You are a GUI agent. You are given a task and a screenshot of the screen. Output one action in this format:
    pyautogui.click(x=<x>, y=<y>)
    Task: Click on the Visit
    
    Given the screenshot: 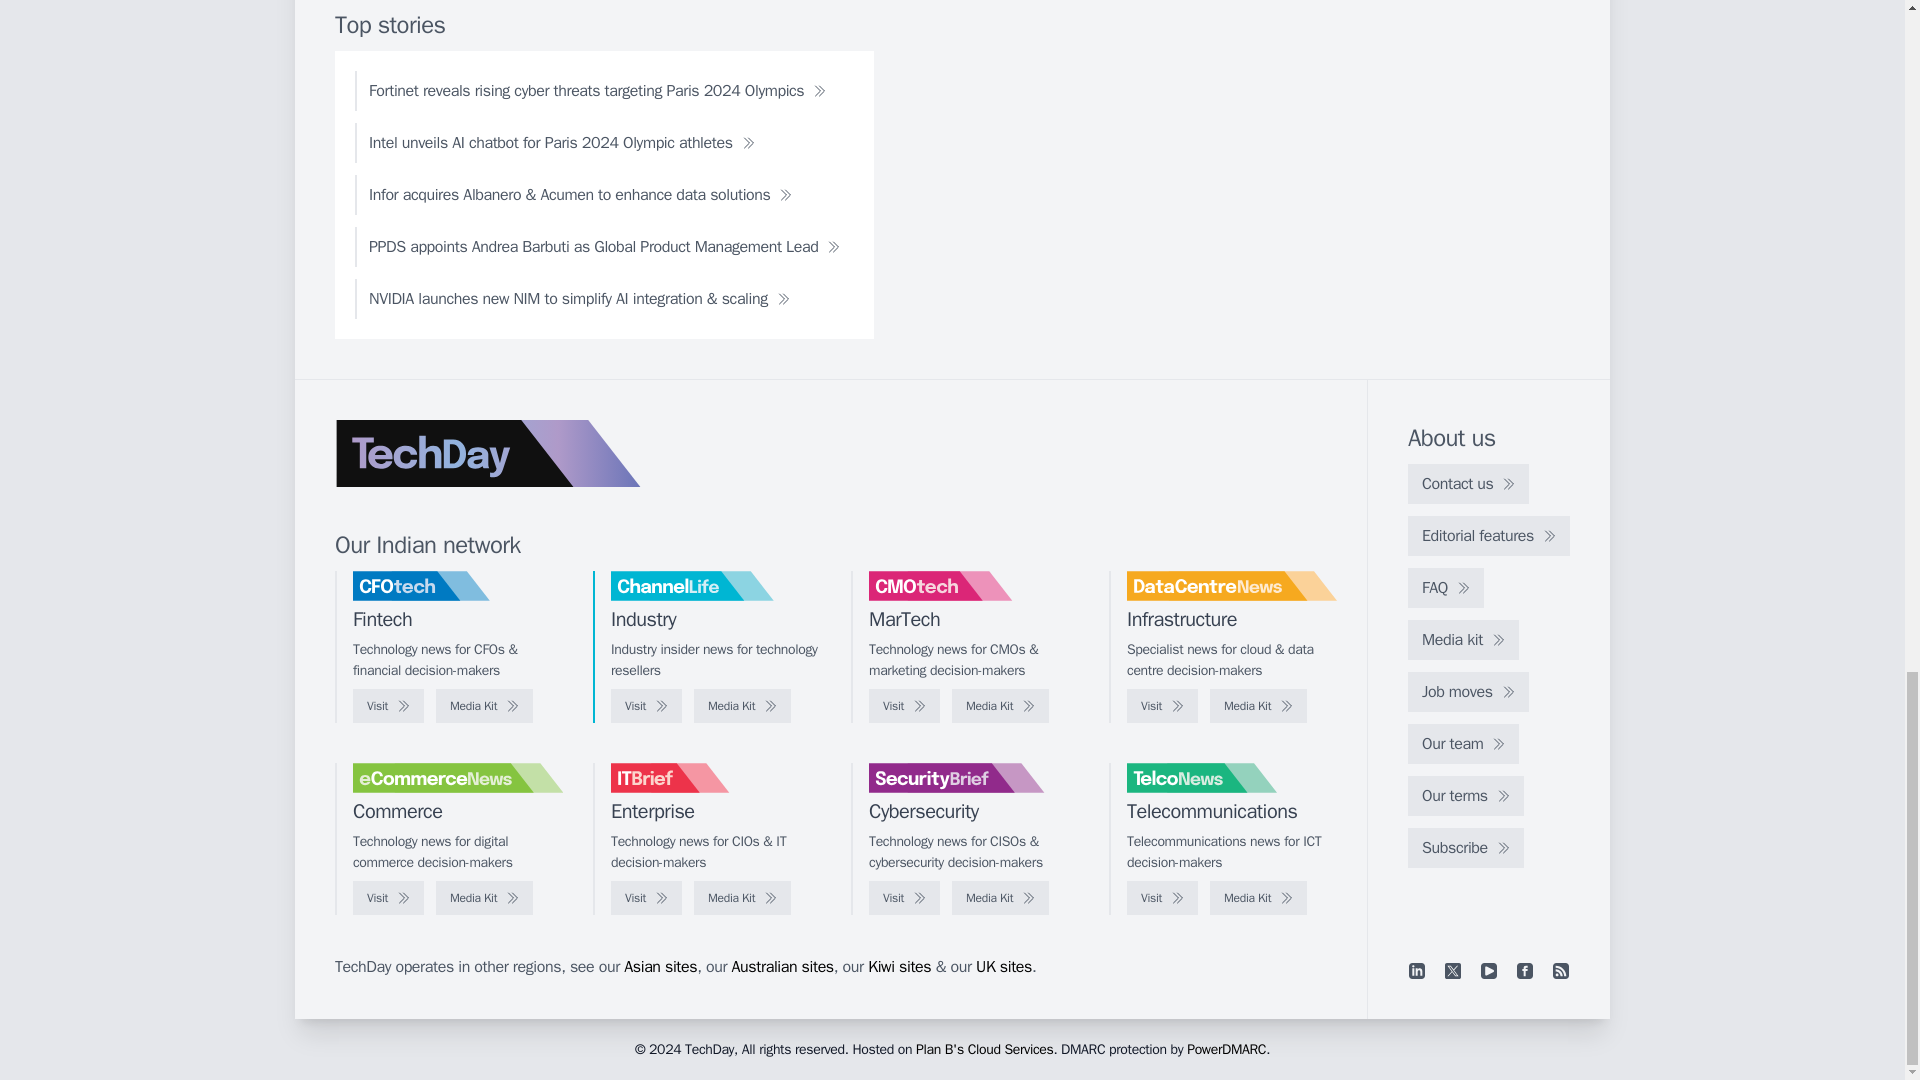 What is the action you would take?
    pyautogui.click(x=388, y=706)
    